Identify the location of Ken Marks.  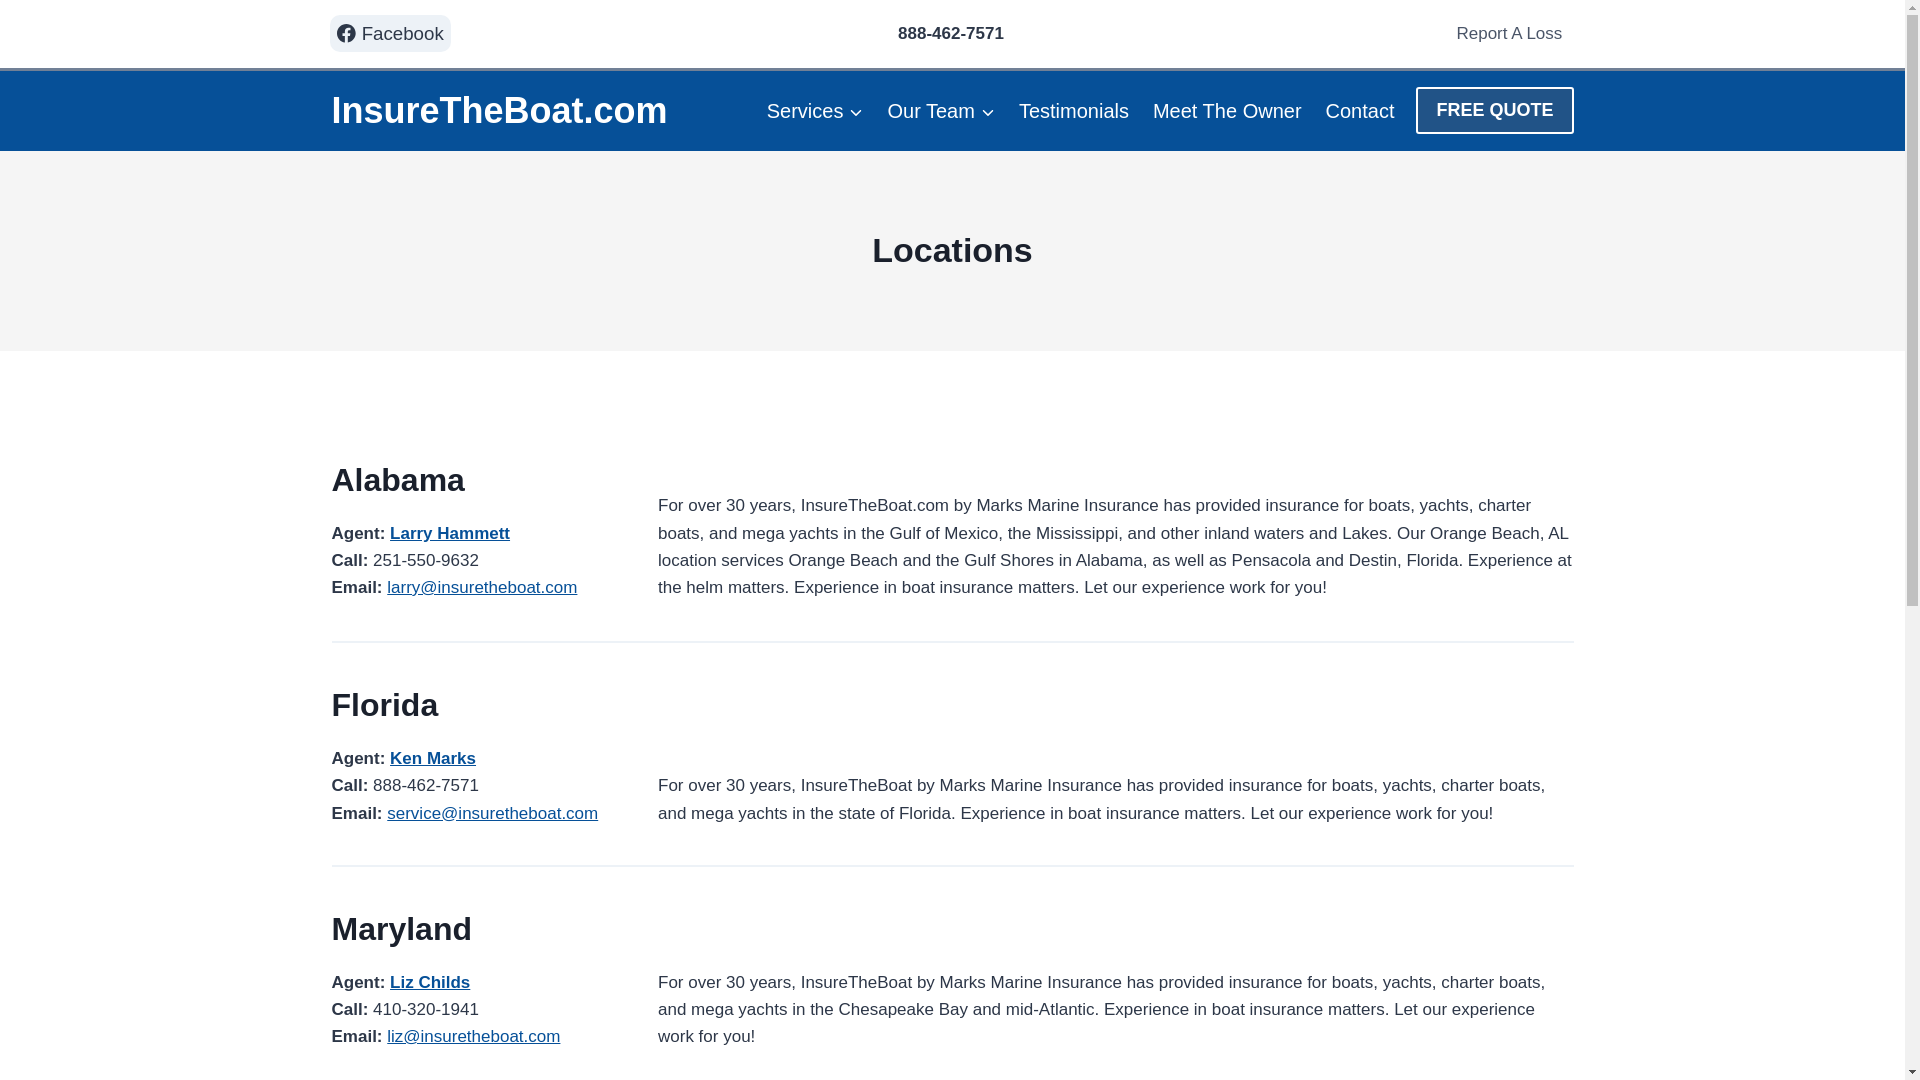
(432, 758).